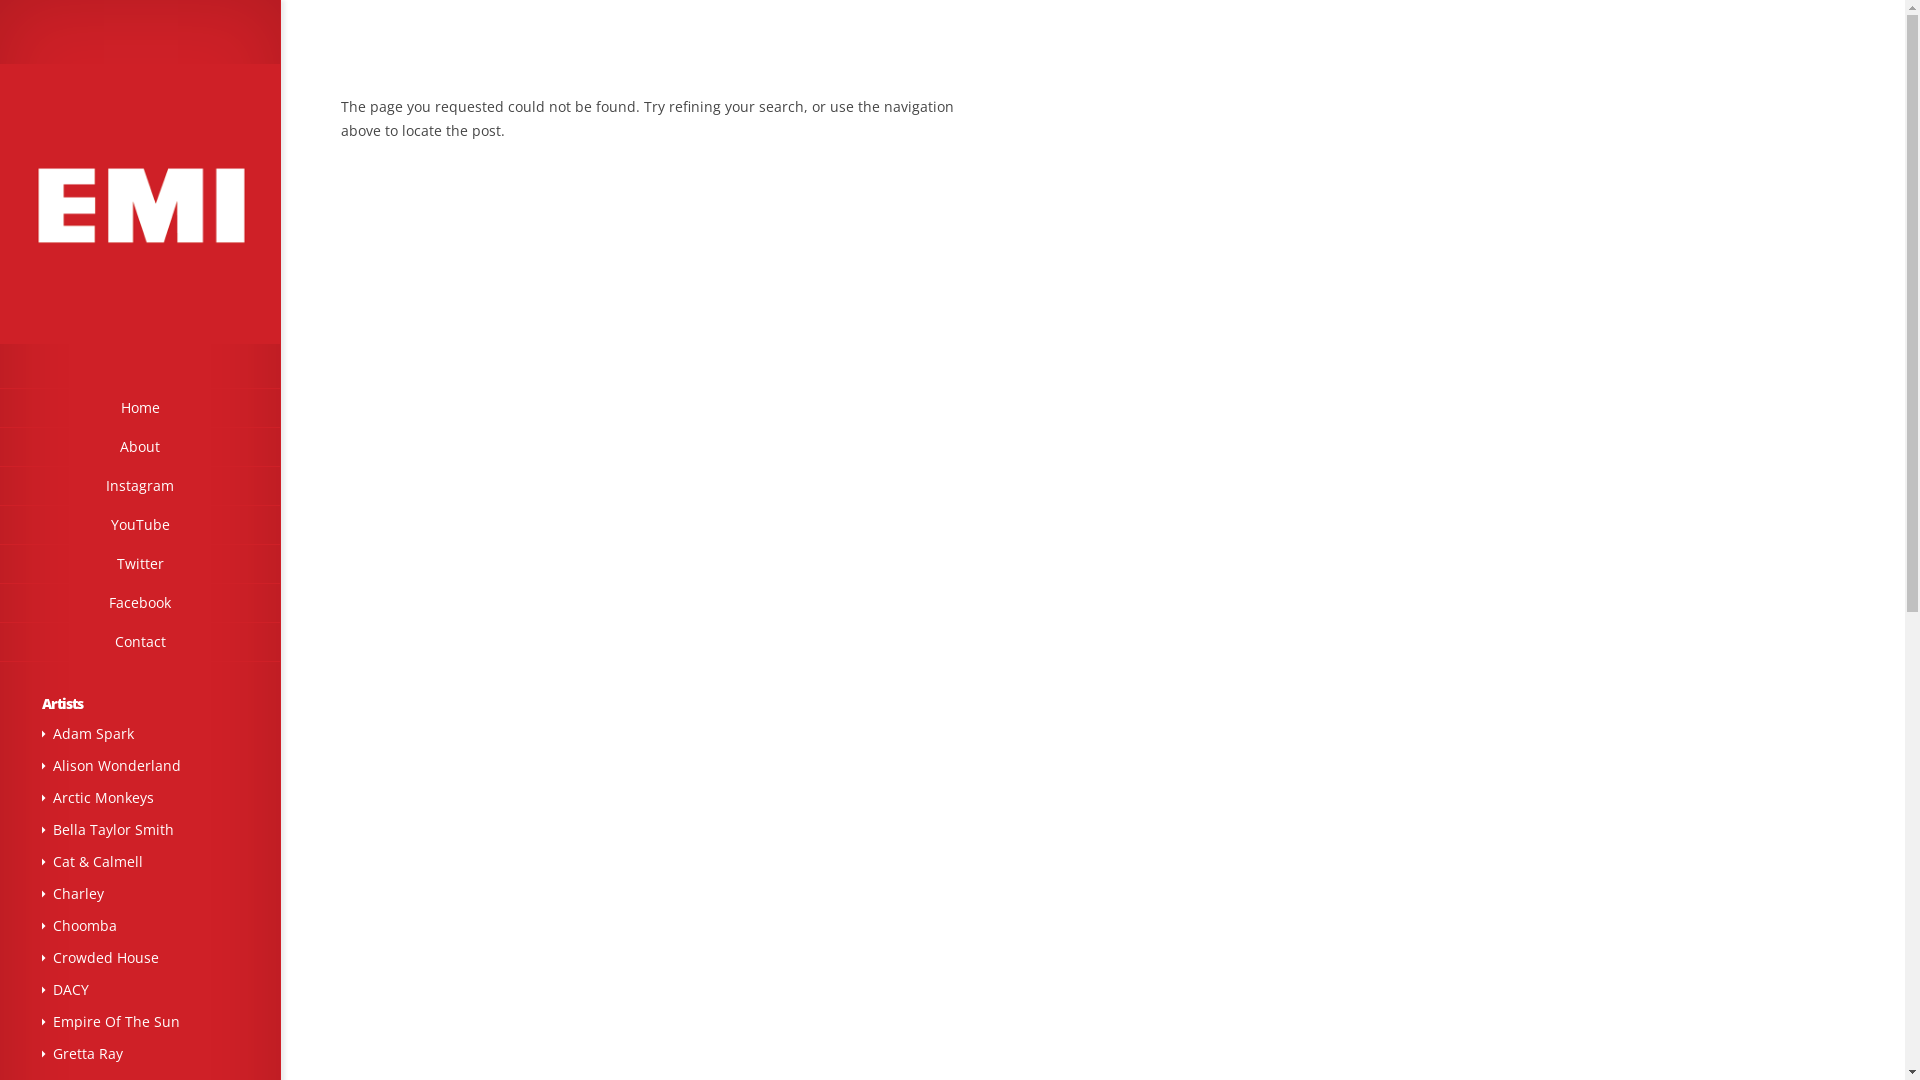 This screenshot has height=1080, width=1920. What do you see at coordinates (116, 1022) in the screenshot?
I see `Empire Of The Sun` at bounding box center [116, 1022].